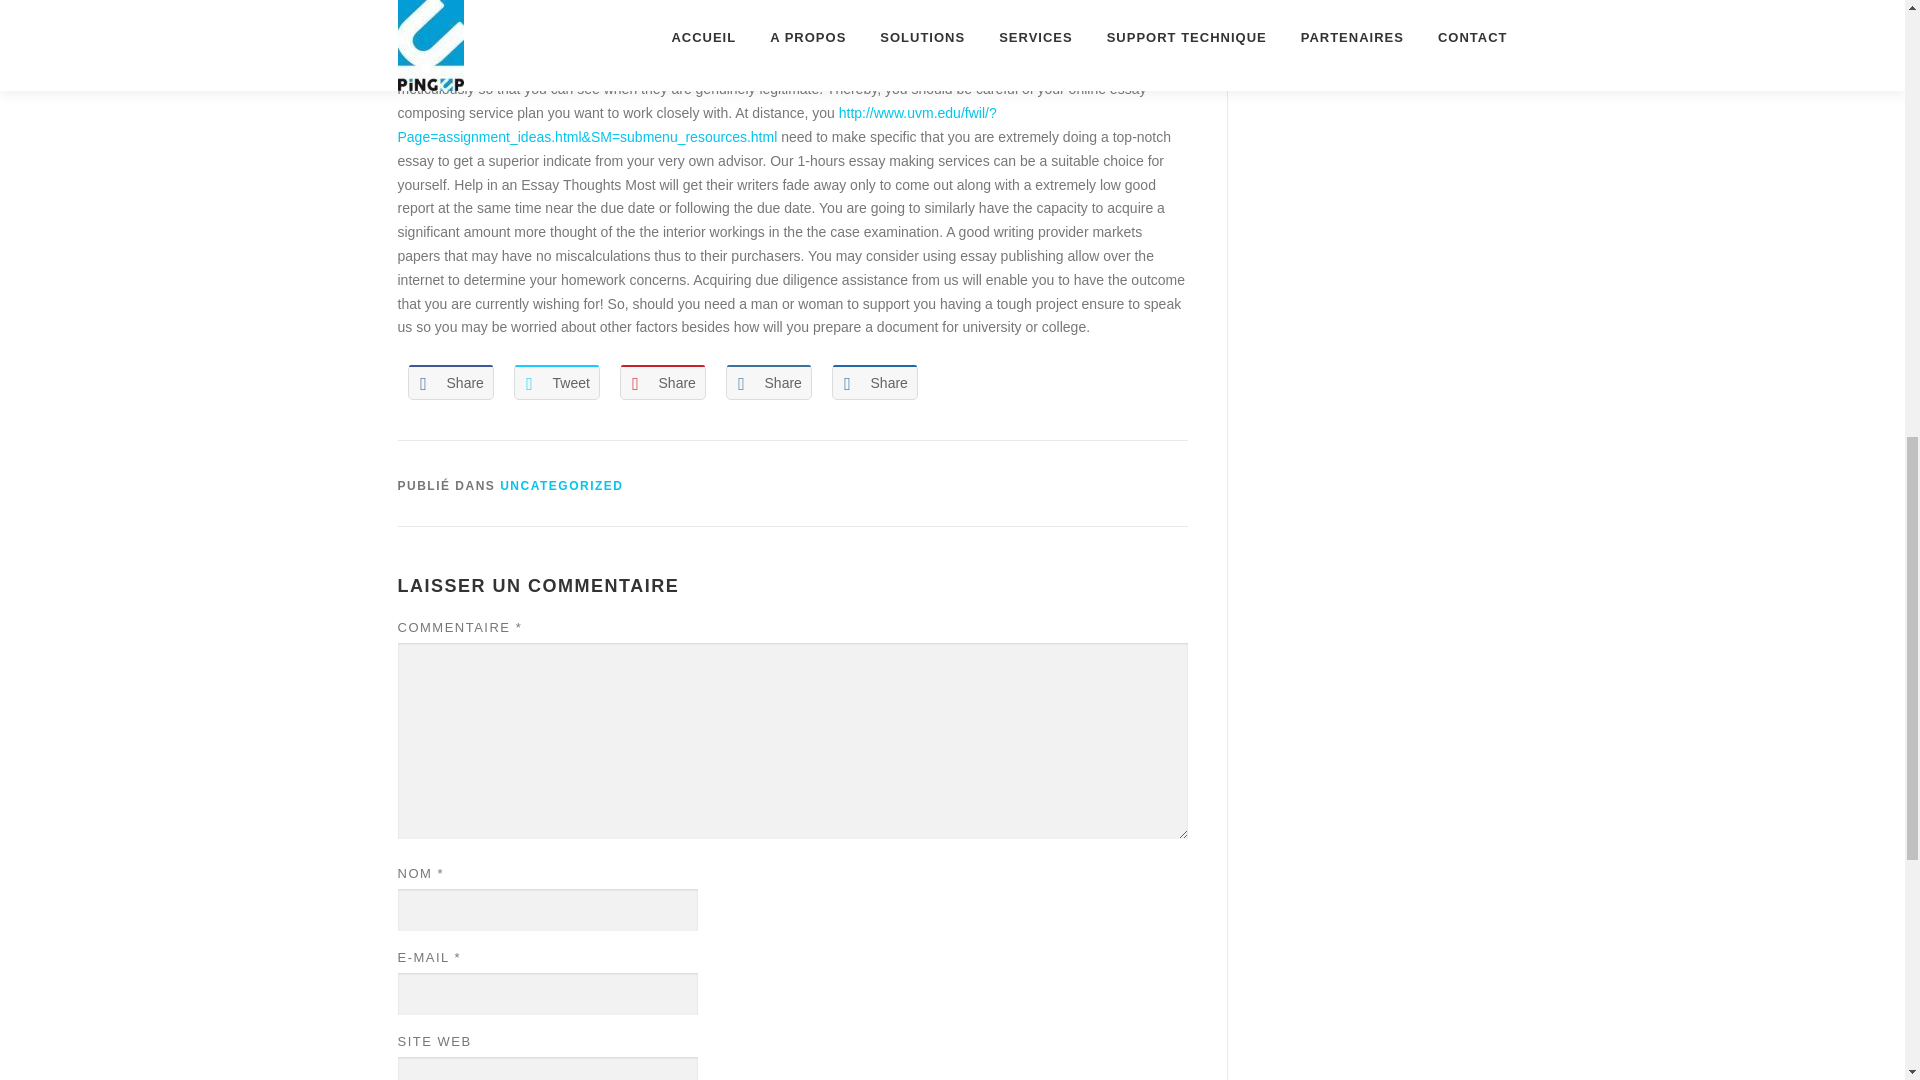  Describe the element at coordinates (768, 382) in the screenshot. I see `Share on LinkedIn` at that location.